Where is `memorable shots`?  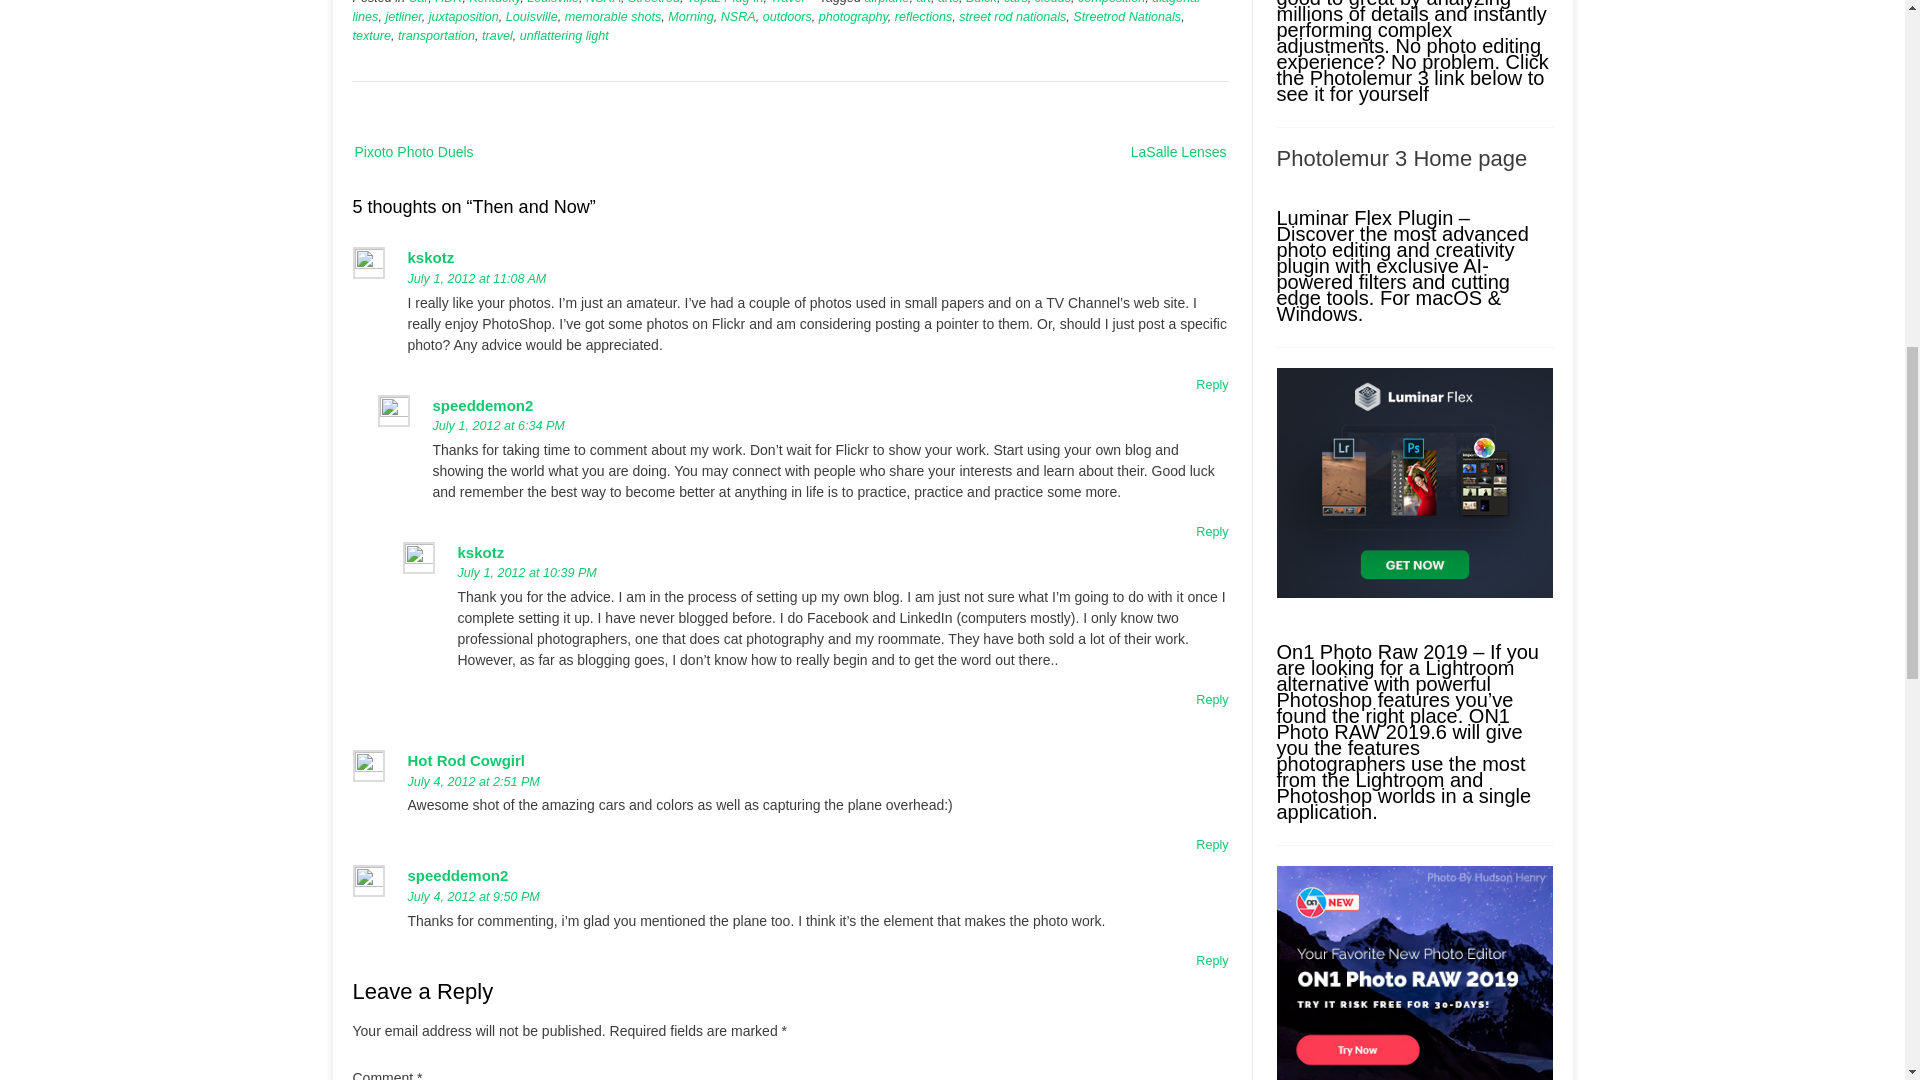
memorable shots is located at coordinates (613, 16).